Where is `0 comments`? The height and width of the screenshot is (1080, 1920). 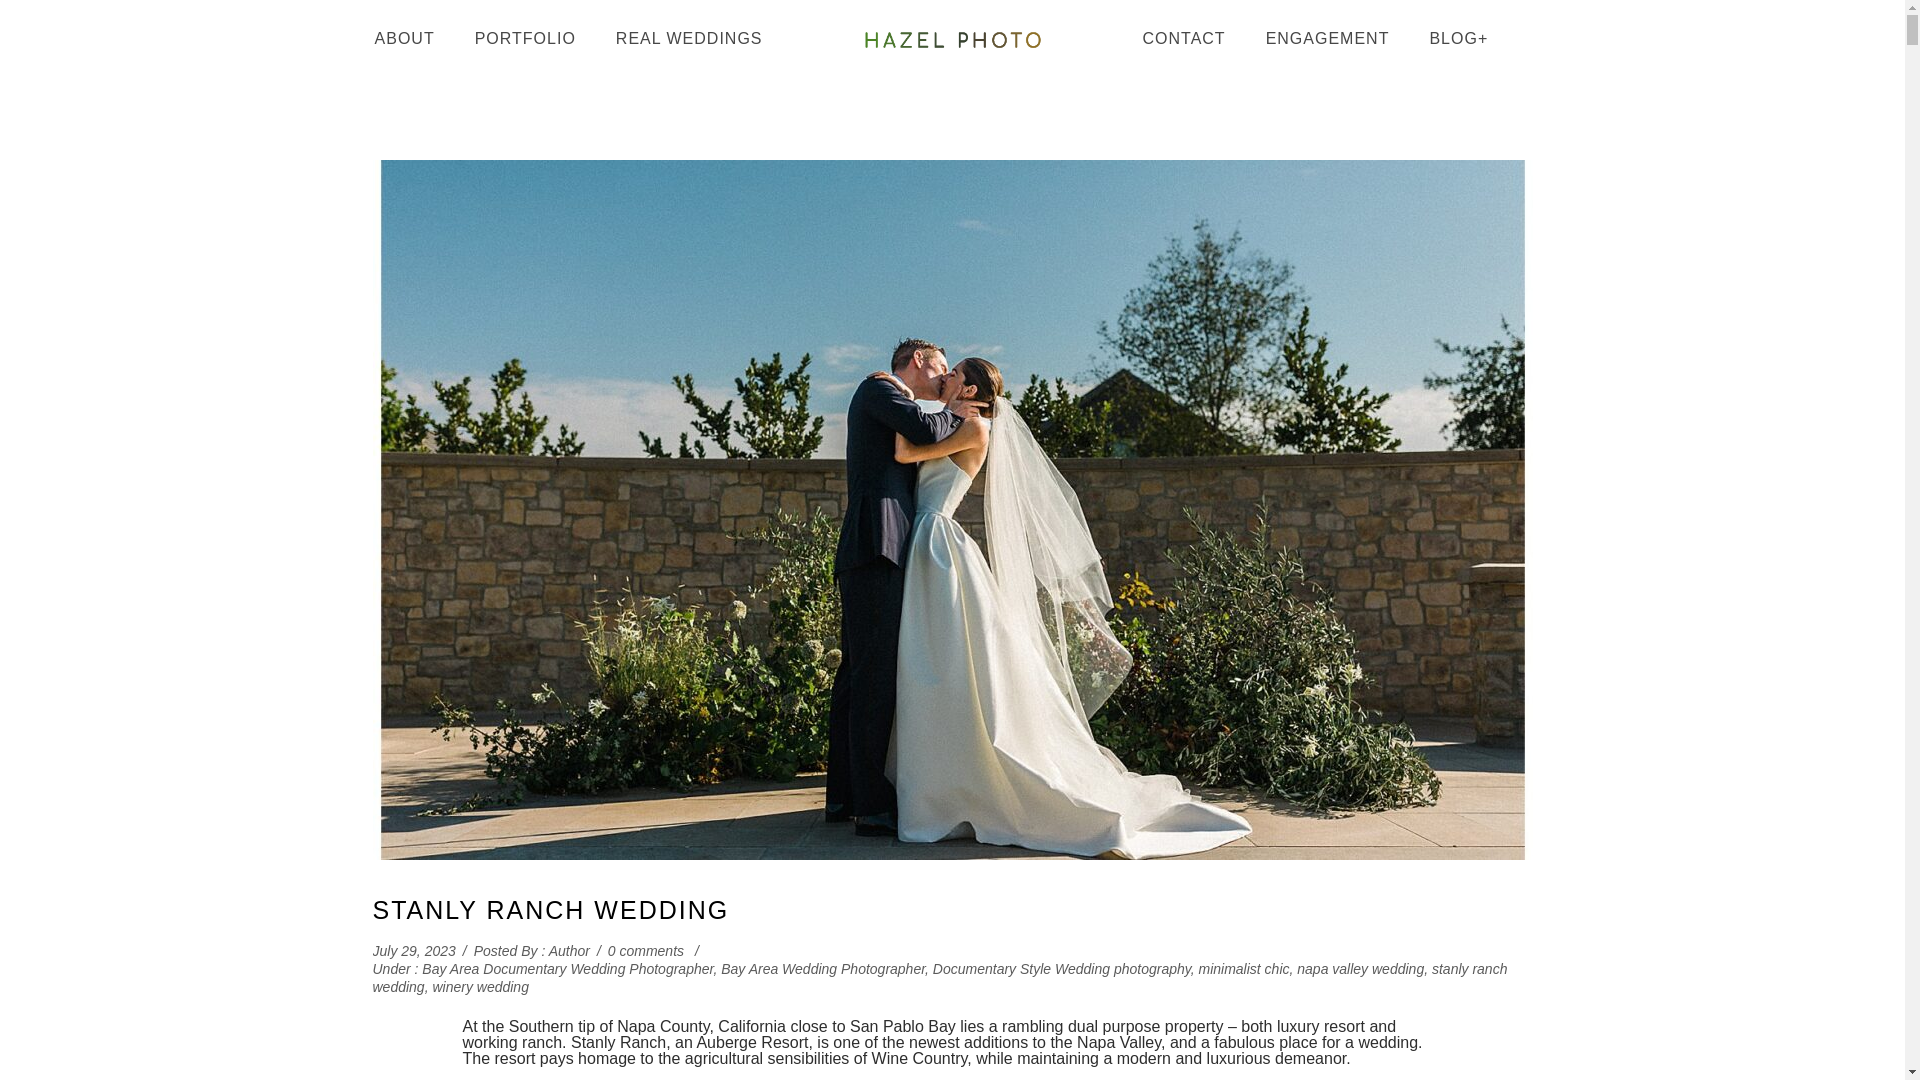
0 comments is located at coordinates (646, 950).